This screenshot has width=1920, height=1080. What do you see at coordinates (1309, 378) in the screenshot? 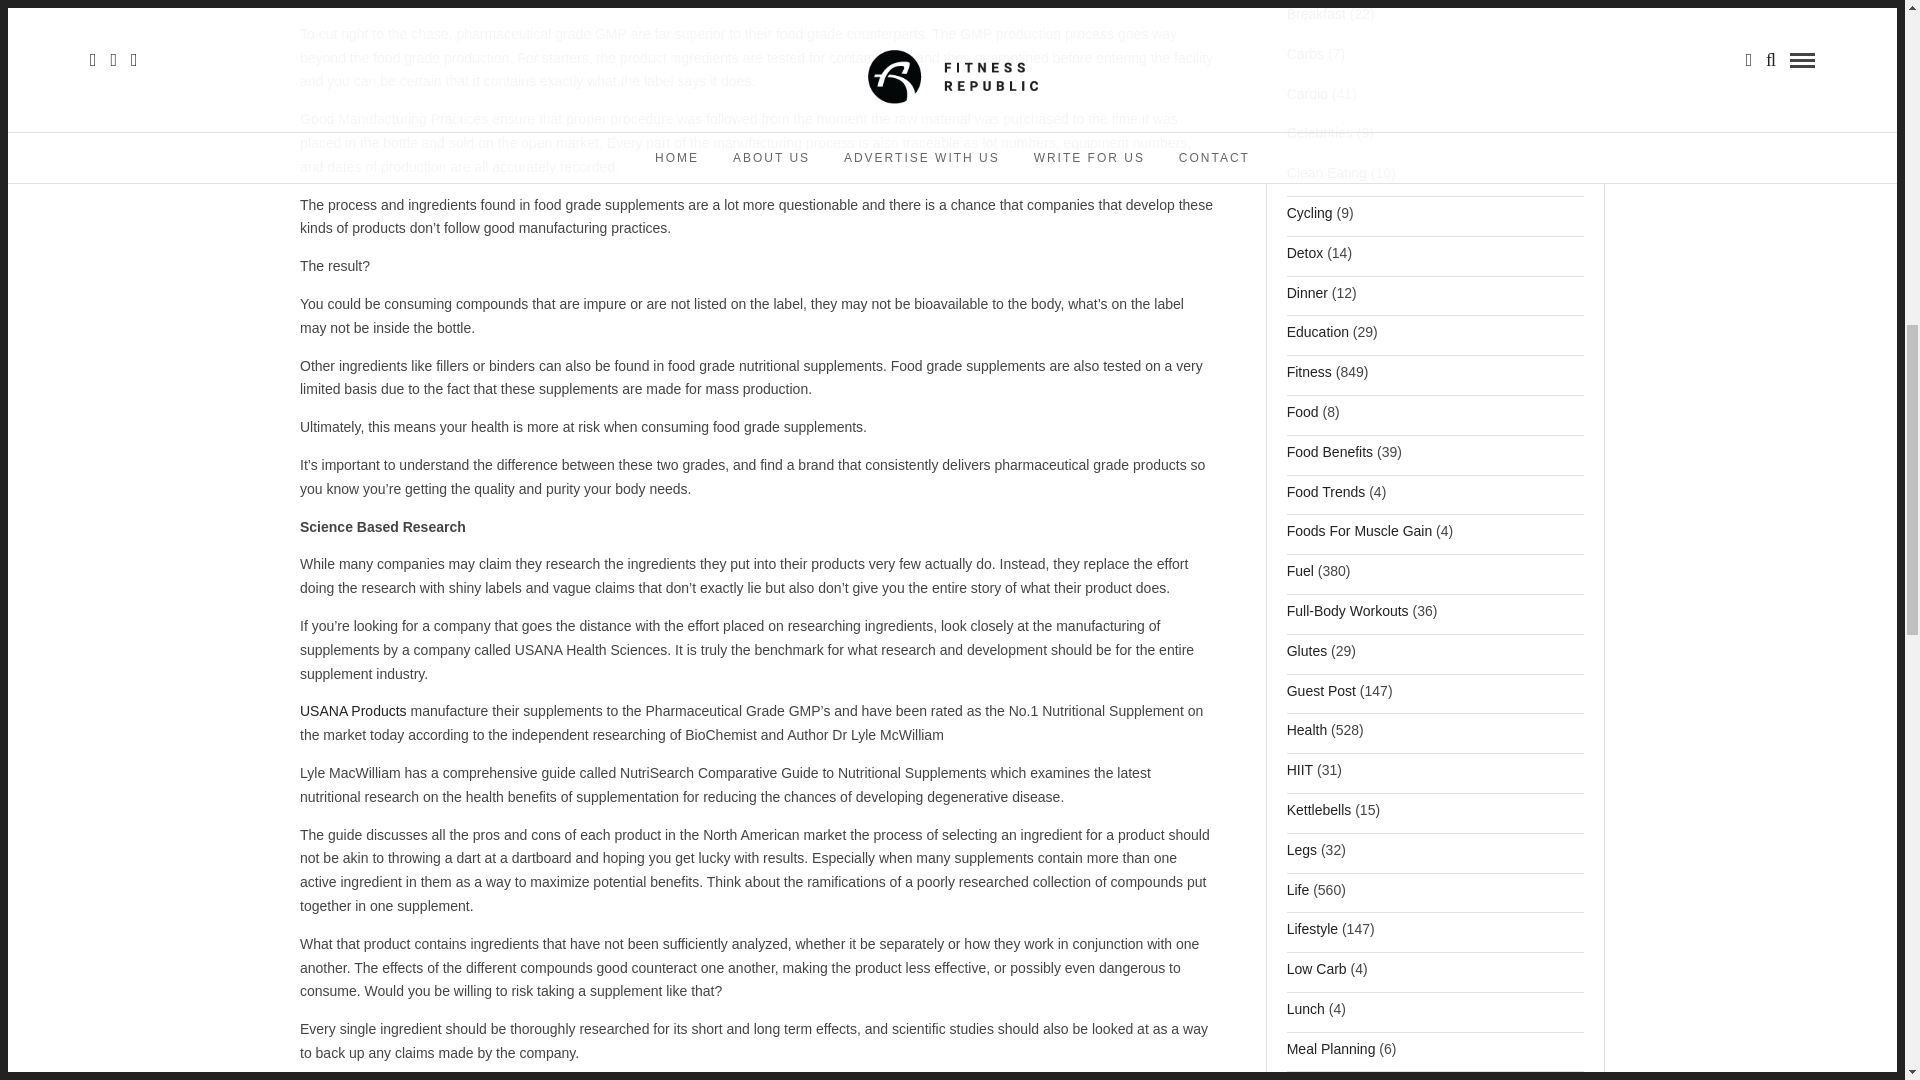
I see `Fitness` at bounding box center [1309, 378].